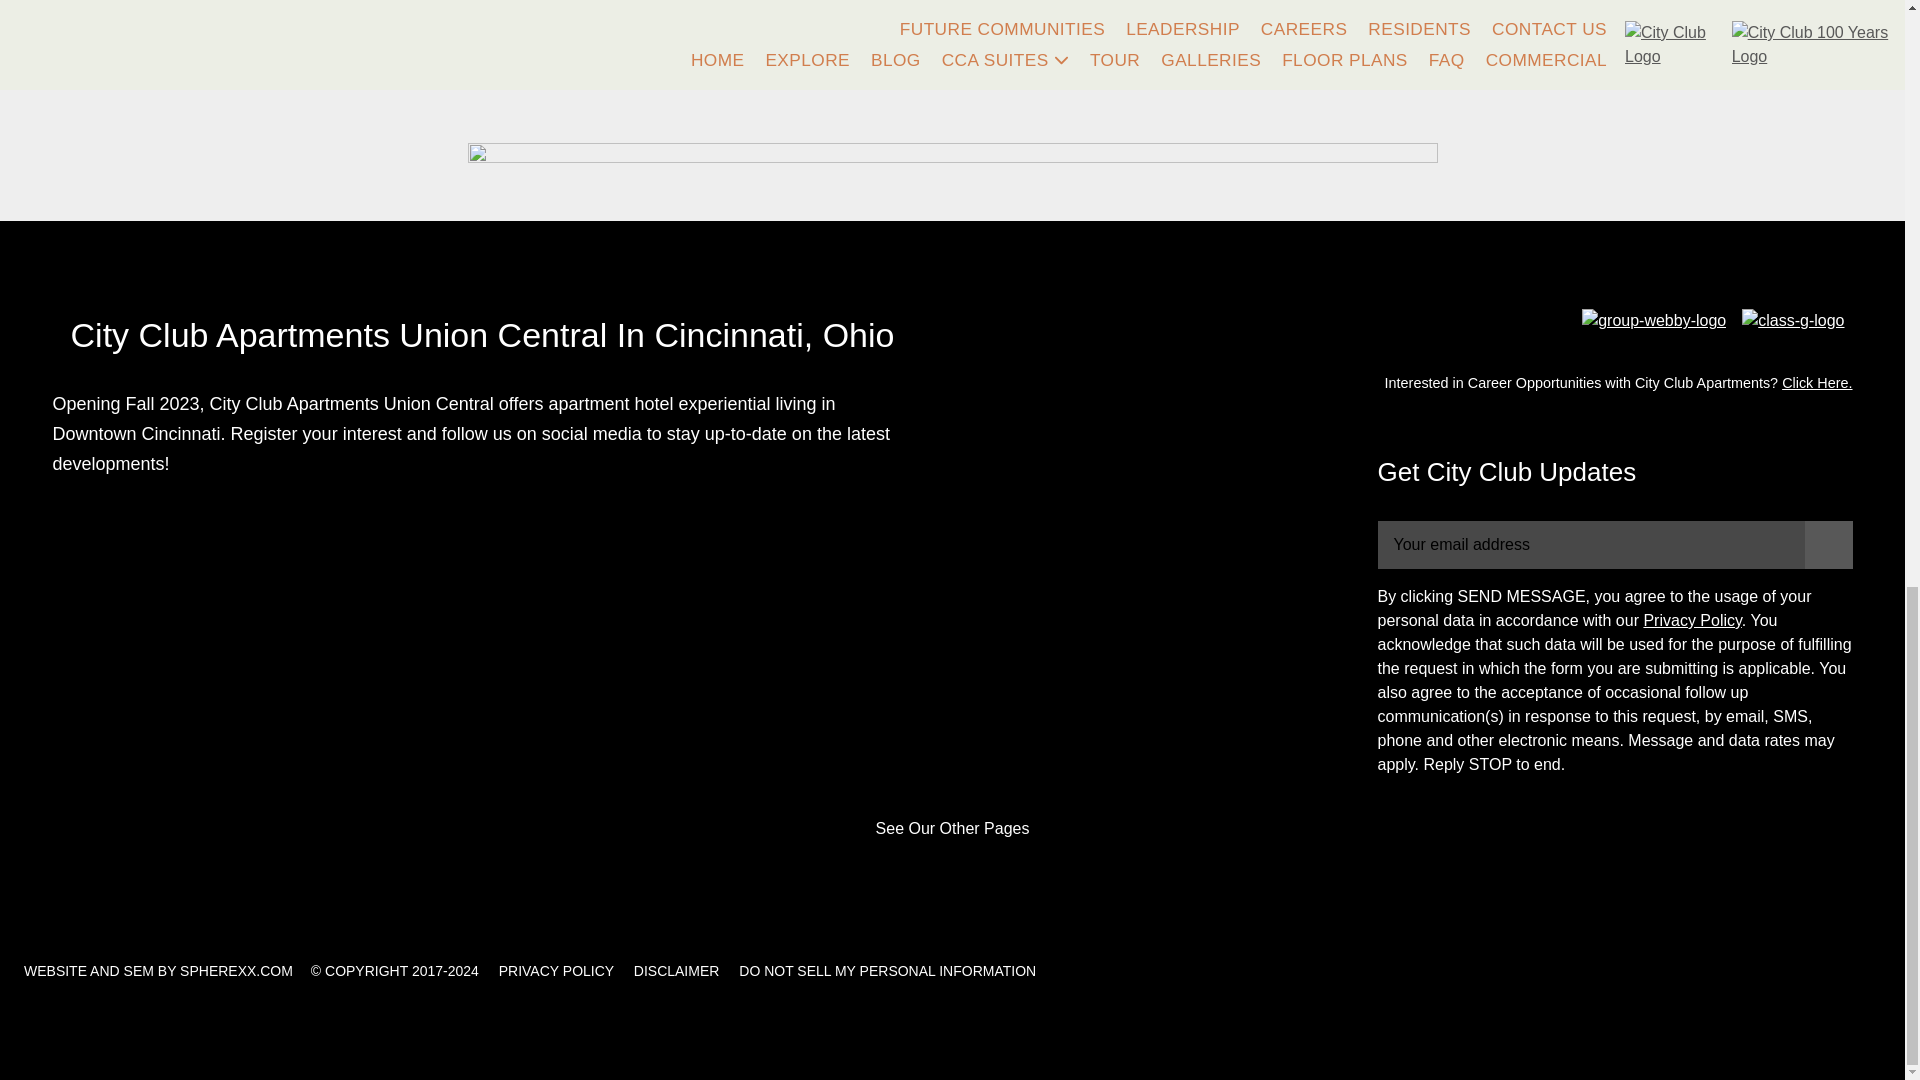 The height and width of the screenshot is (1080, 1920). What do you see at coordinates (556, 970) in the screenshot?
I see `PRIVACY POLICY` at bounding box center [556, 970].